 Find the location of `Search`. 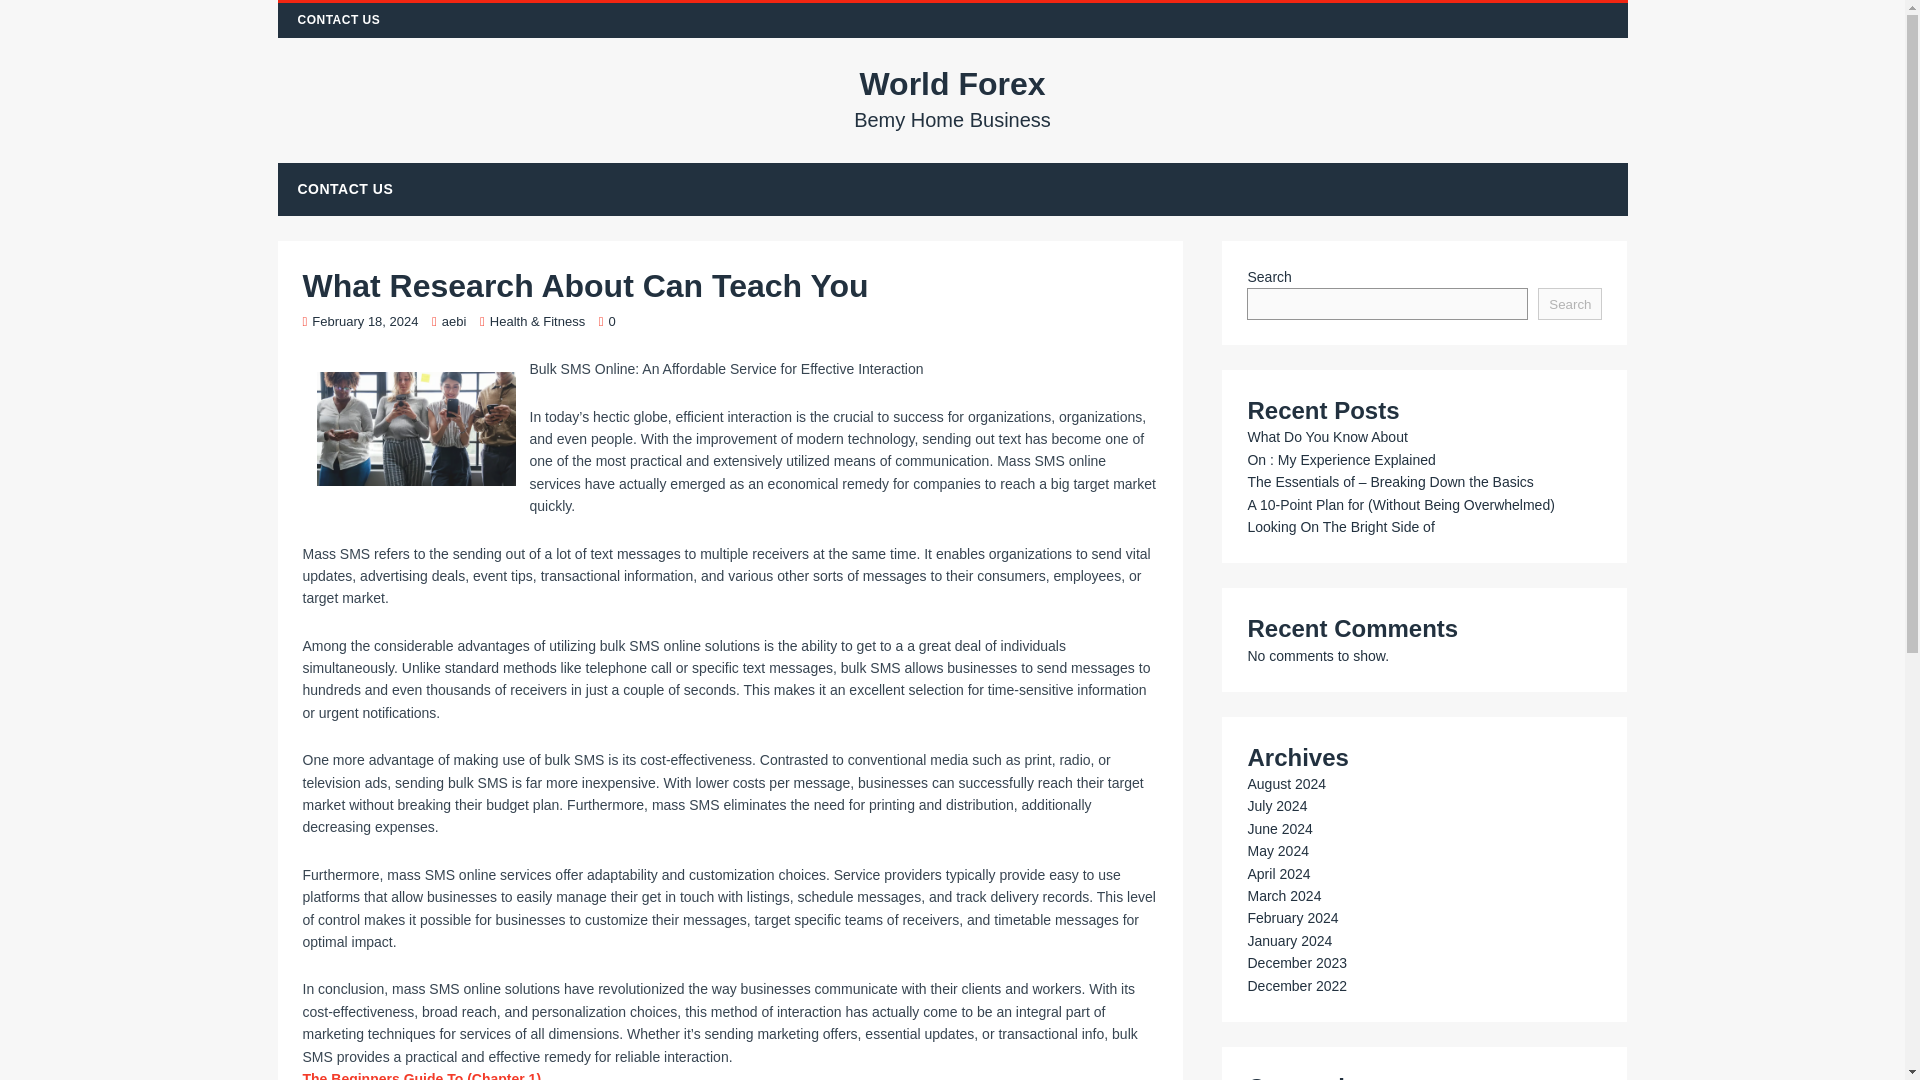

Search is located at coordinates (1569, 304).